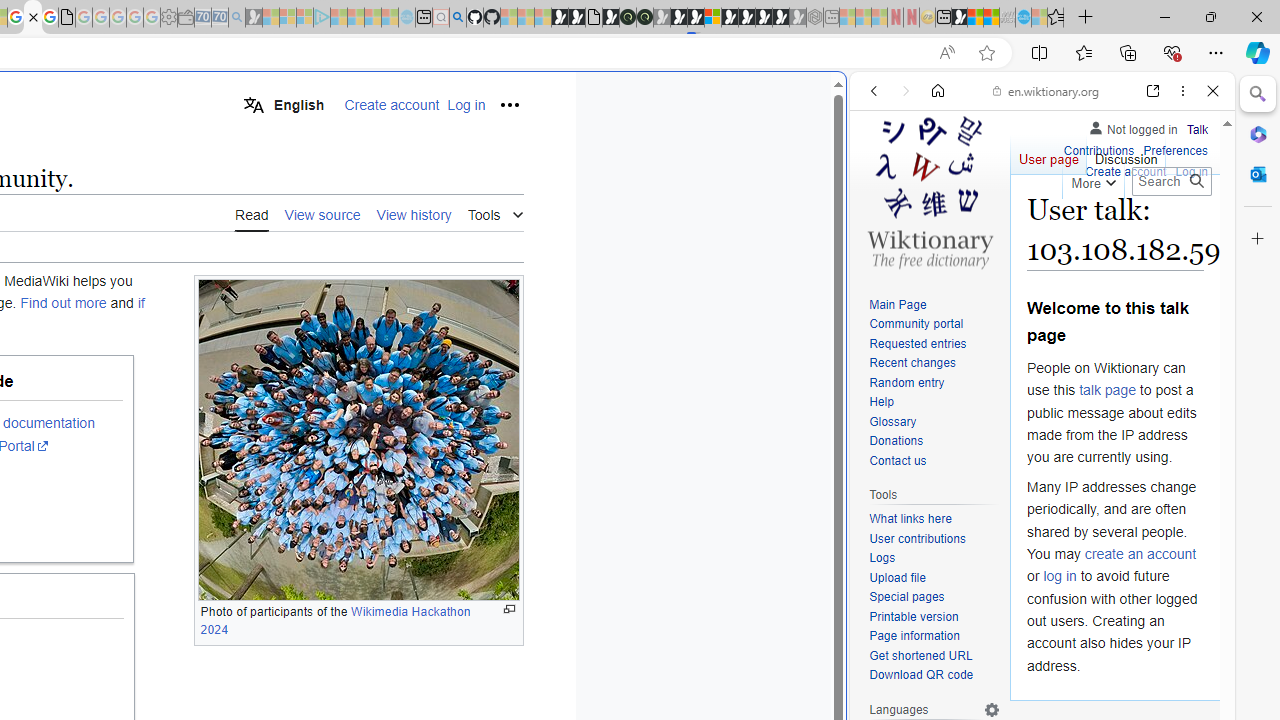 The image size is (1280, 720). Describe the element at coordinates (1108, 390) in the screenshot. I see `talk page` at that location.